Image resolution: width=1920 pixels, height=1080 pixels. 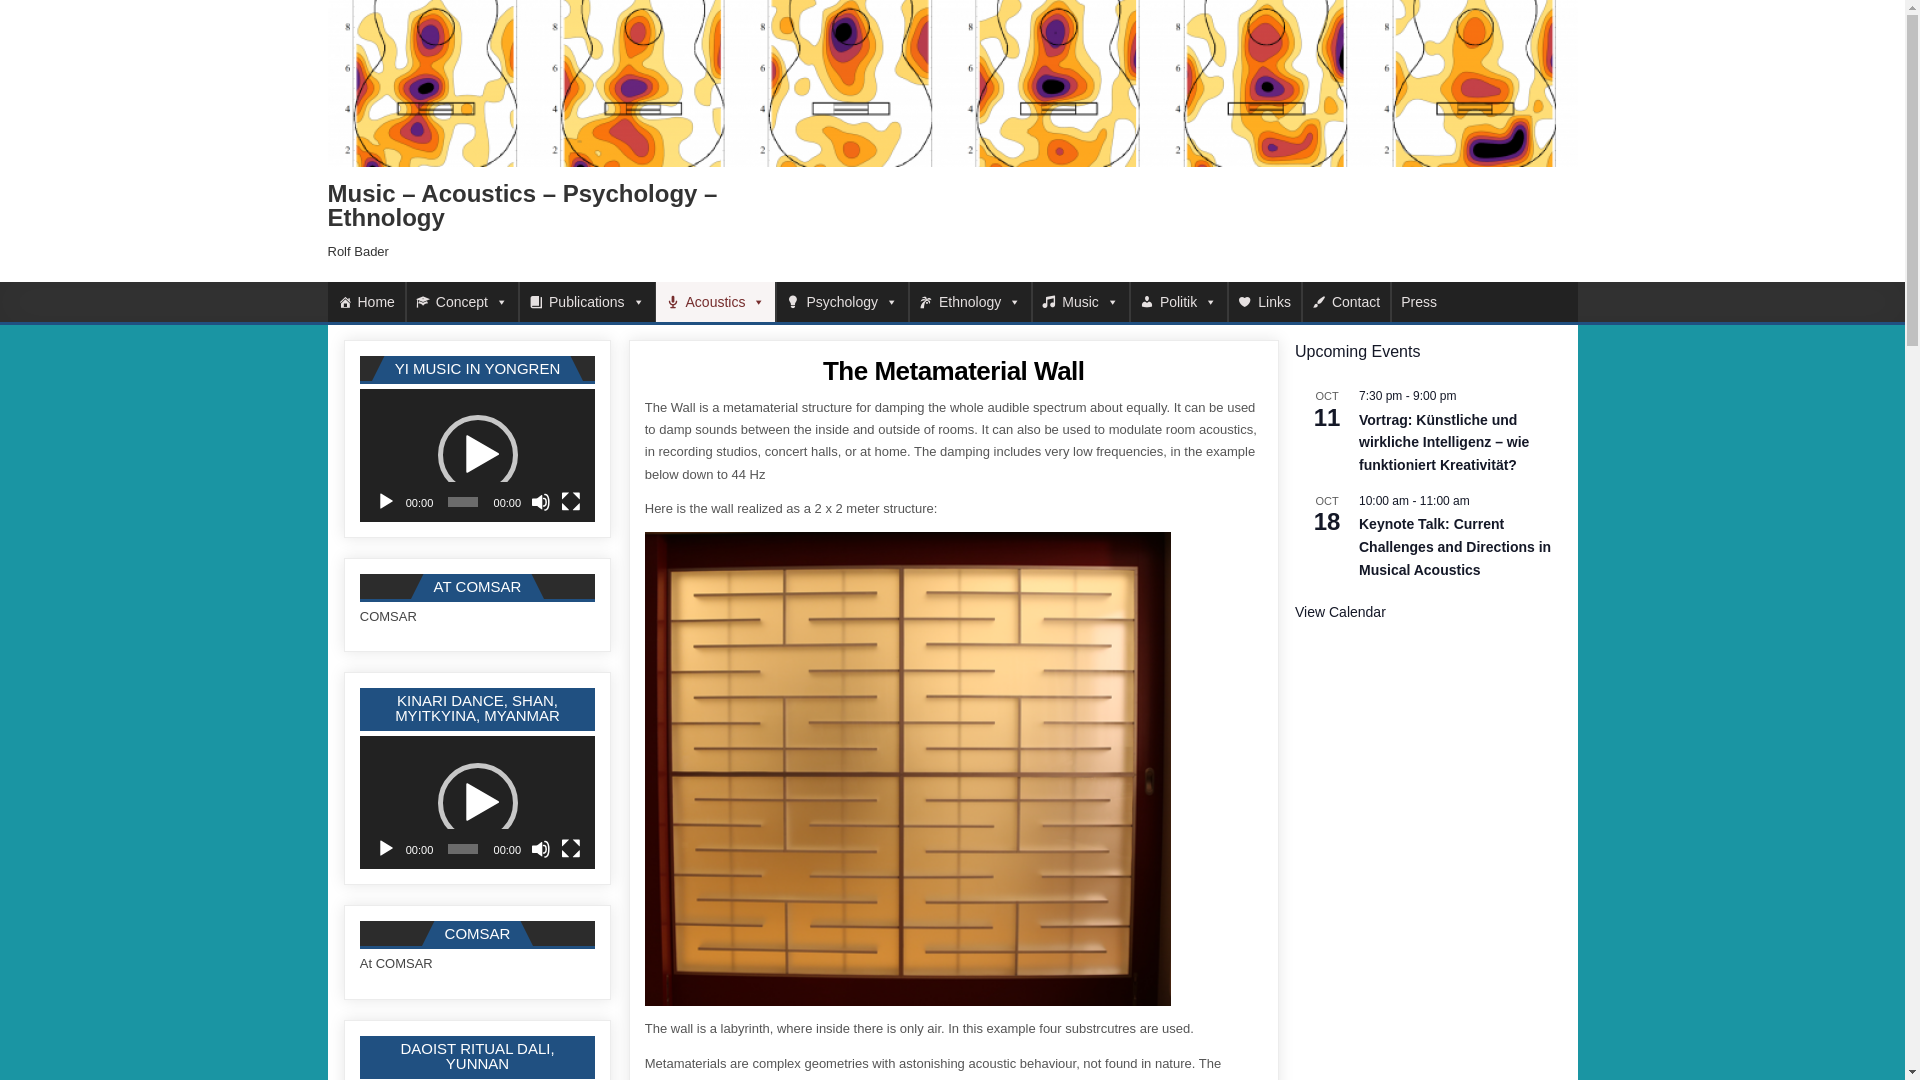 I want to click on Psychology, so click(x=842, y=301).